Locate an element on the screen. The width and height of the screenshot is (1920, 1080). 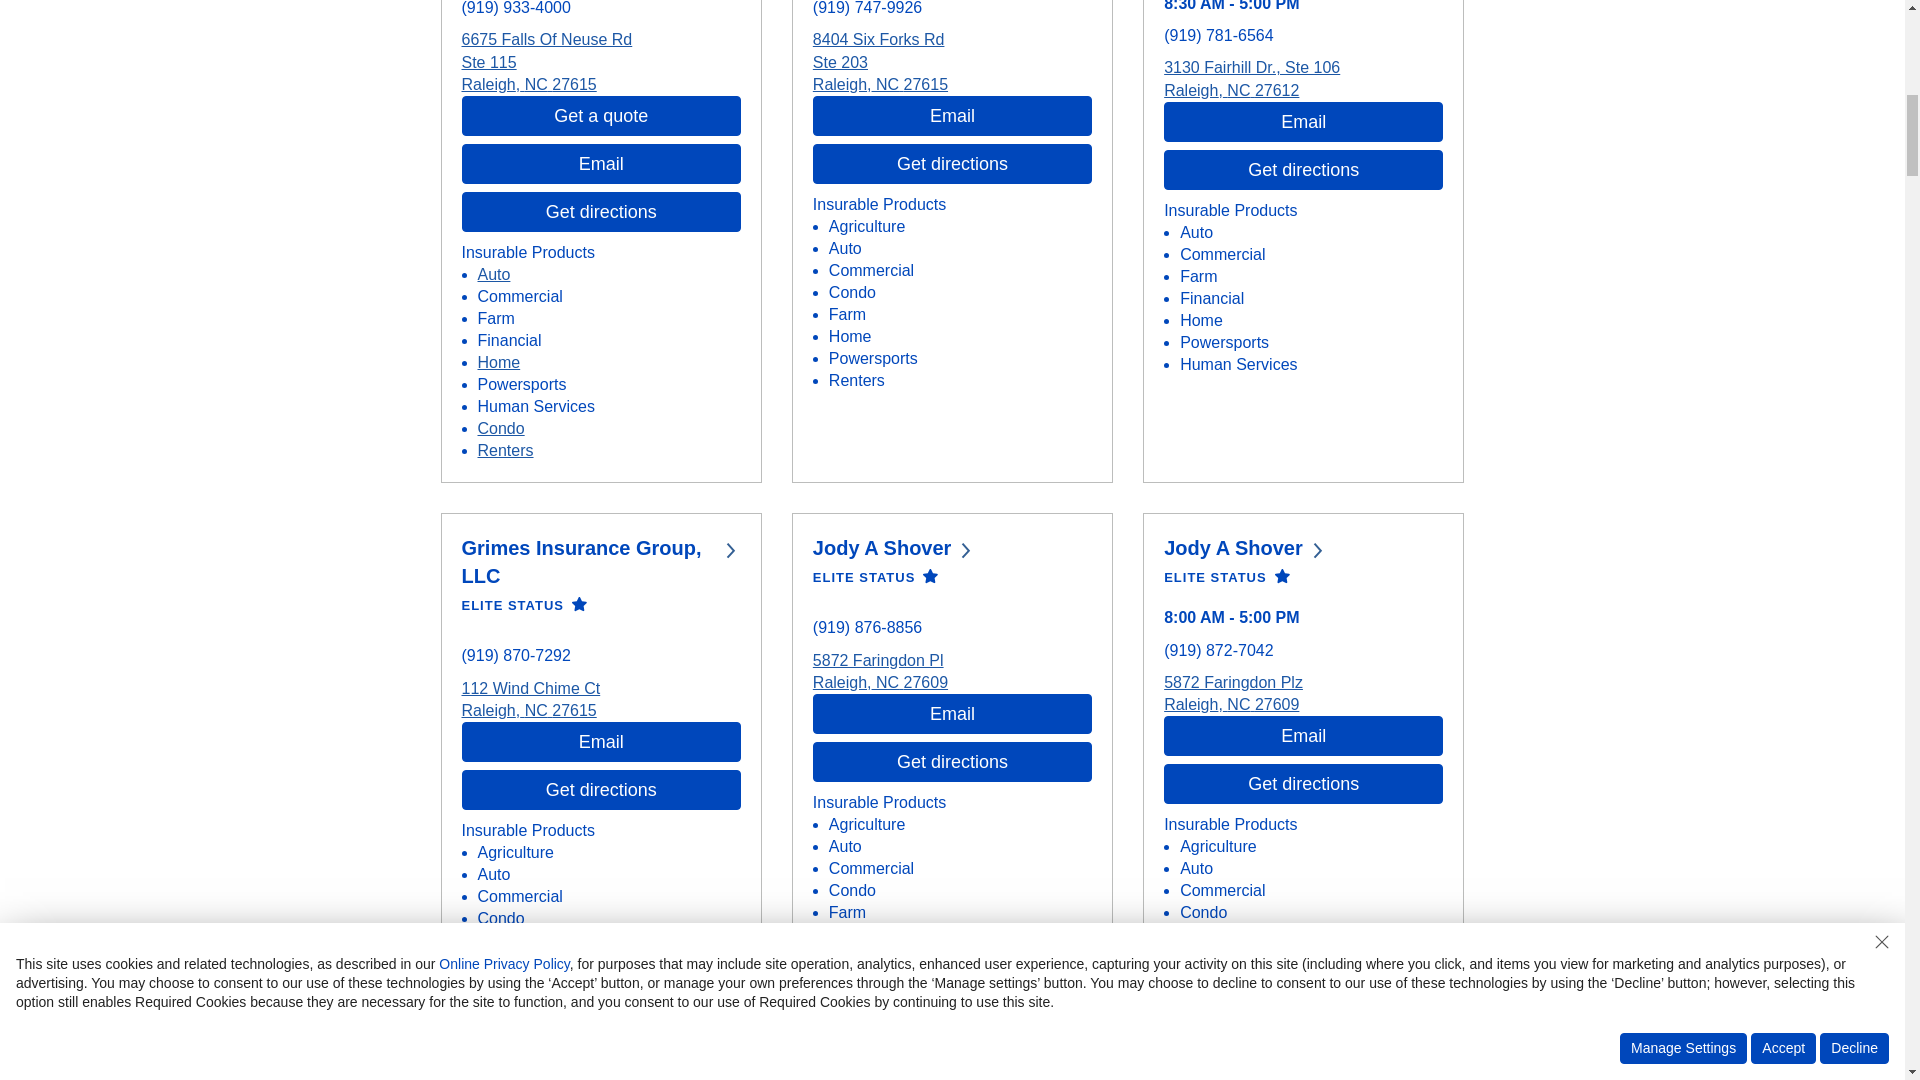
North Carolina is located at coordinates (536, 710).